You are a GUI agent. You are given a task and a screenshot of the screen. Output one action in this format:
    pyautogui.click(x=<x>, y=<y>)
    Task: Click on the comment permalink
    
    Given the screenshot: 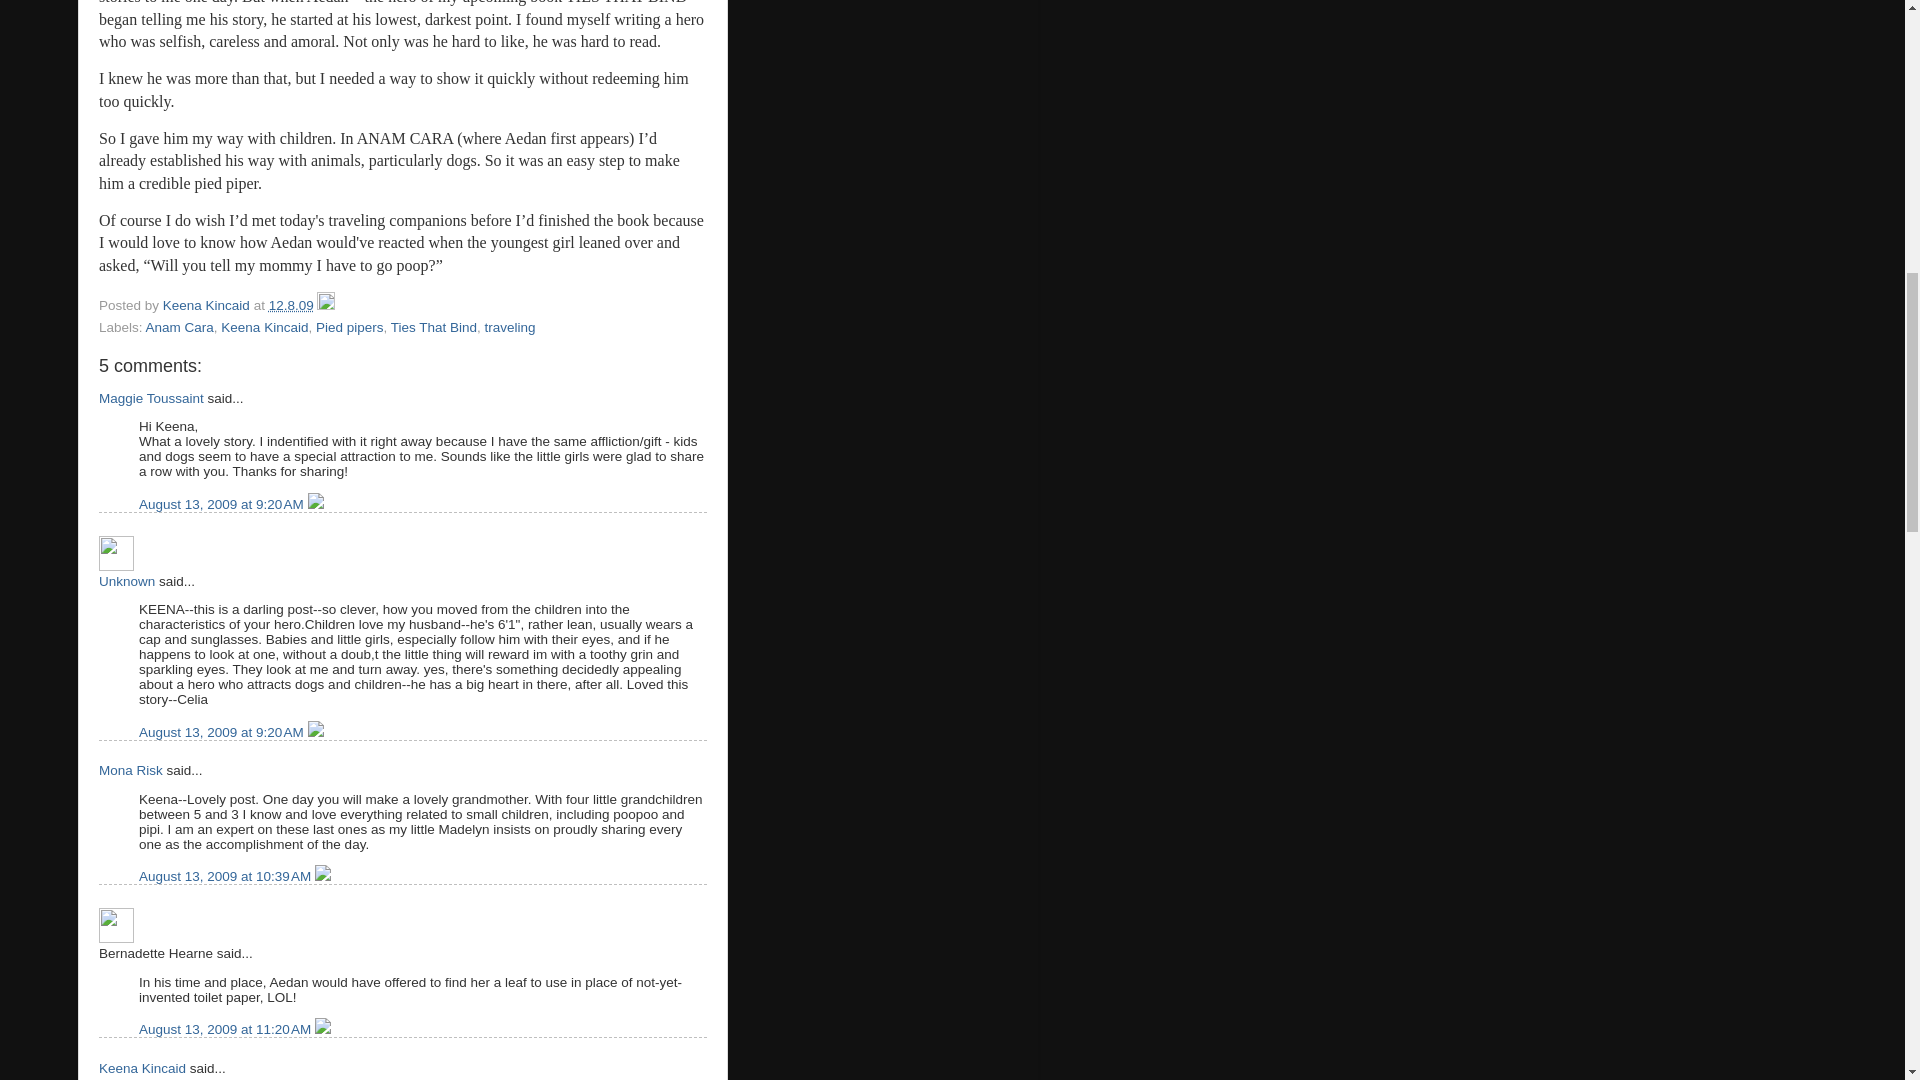 What is the action you would take?
    pyautogui.click(x=222, y=504)
    